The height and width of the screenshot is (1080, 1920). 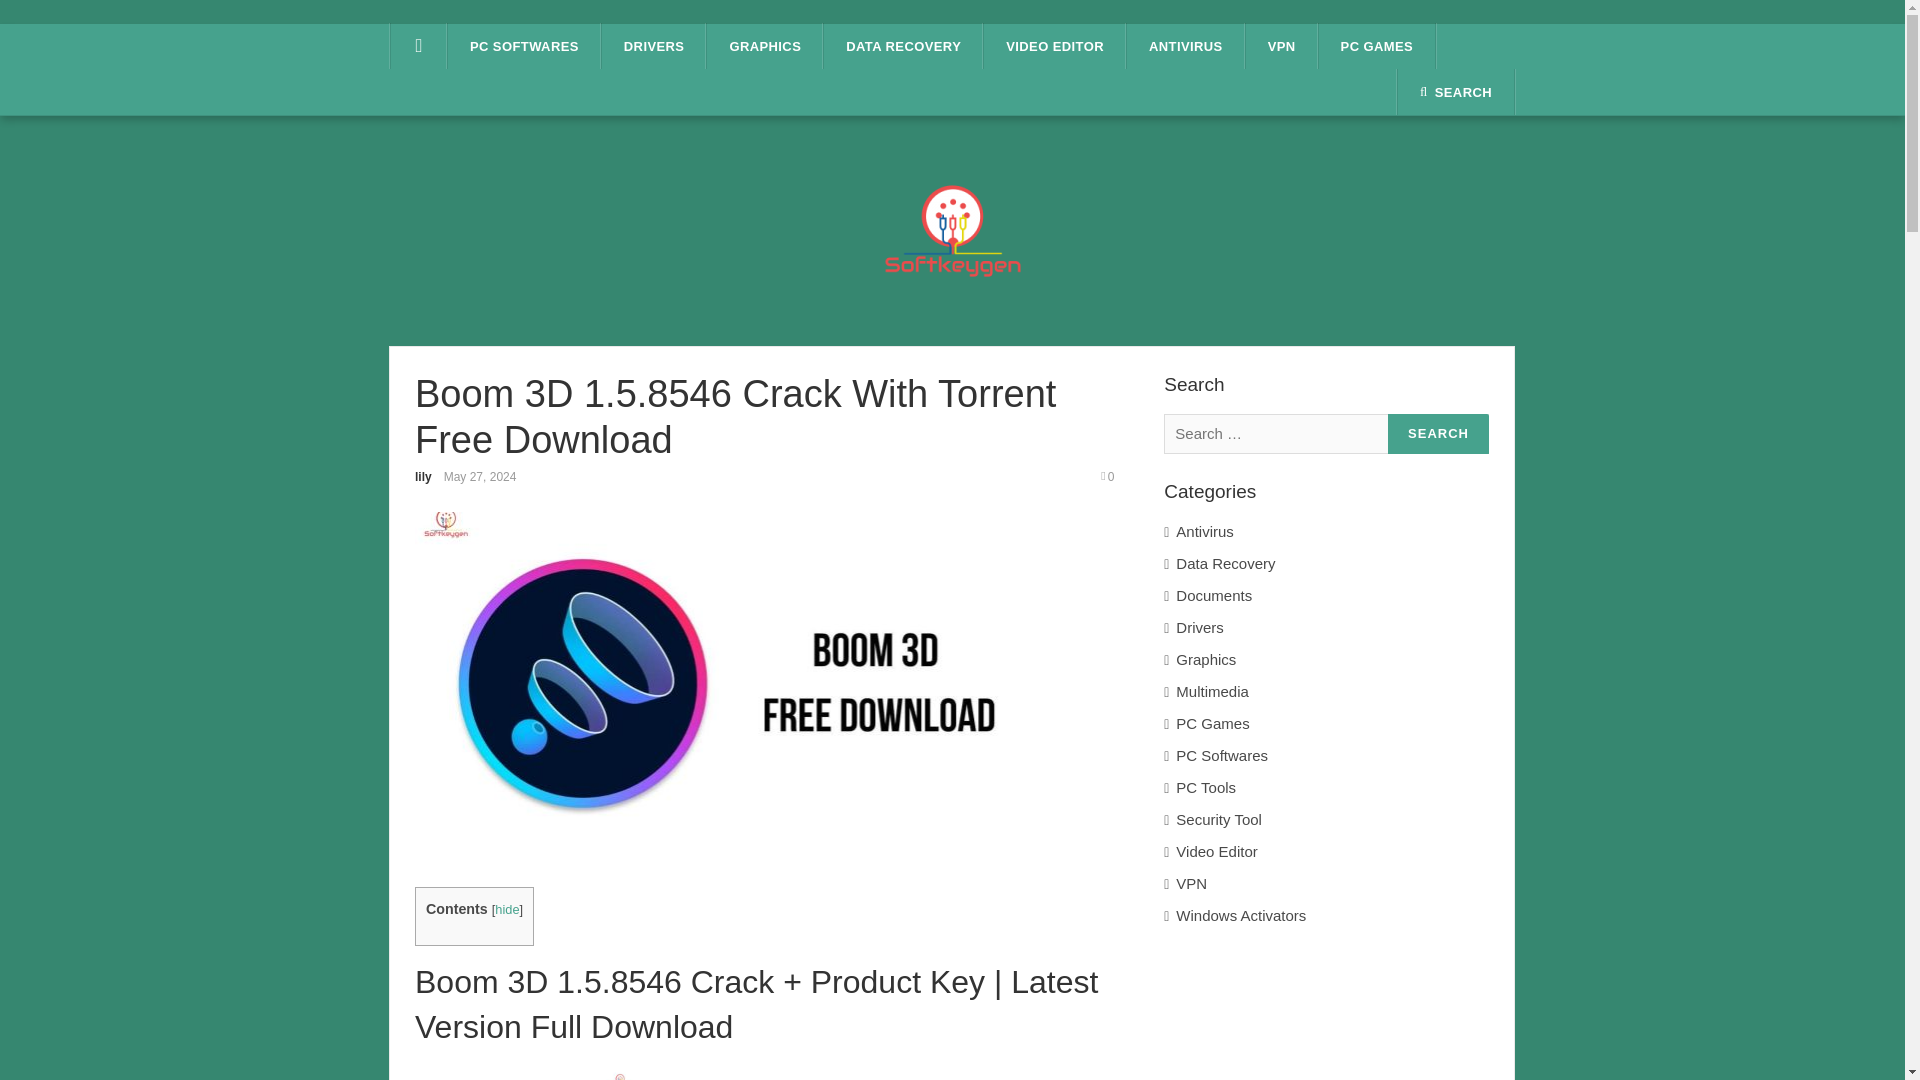 I want to click on SEARCH, so click(x=1456, y=92).